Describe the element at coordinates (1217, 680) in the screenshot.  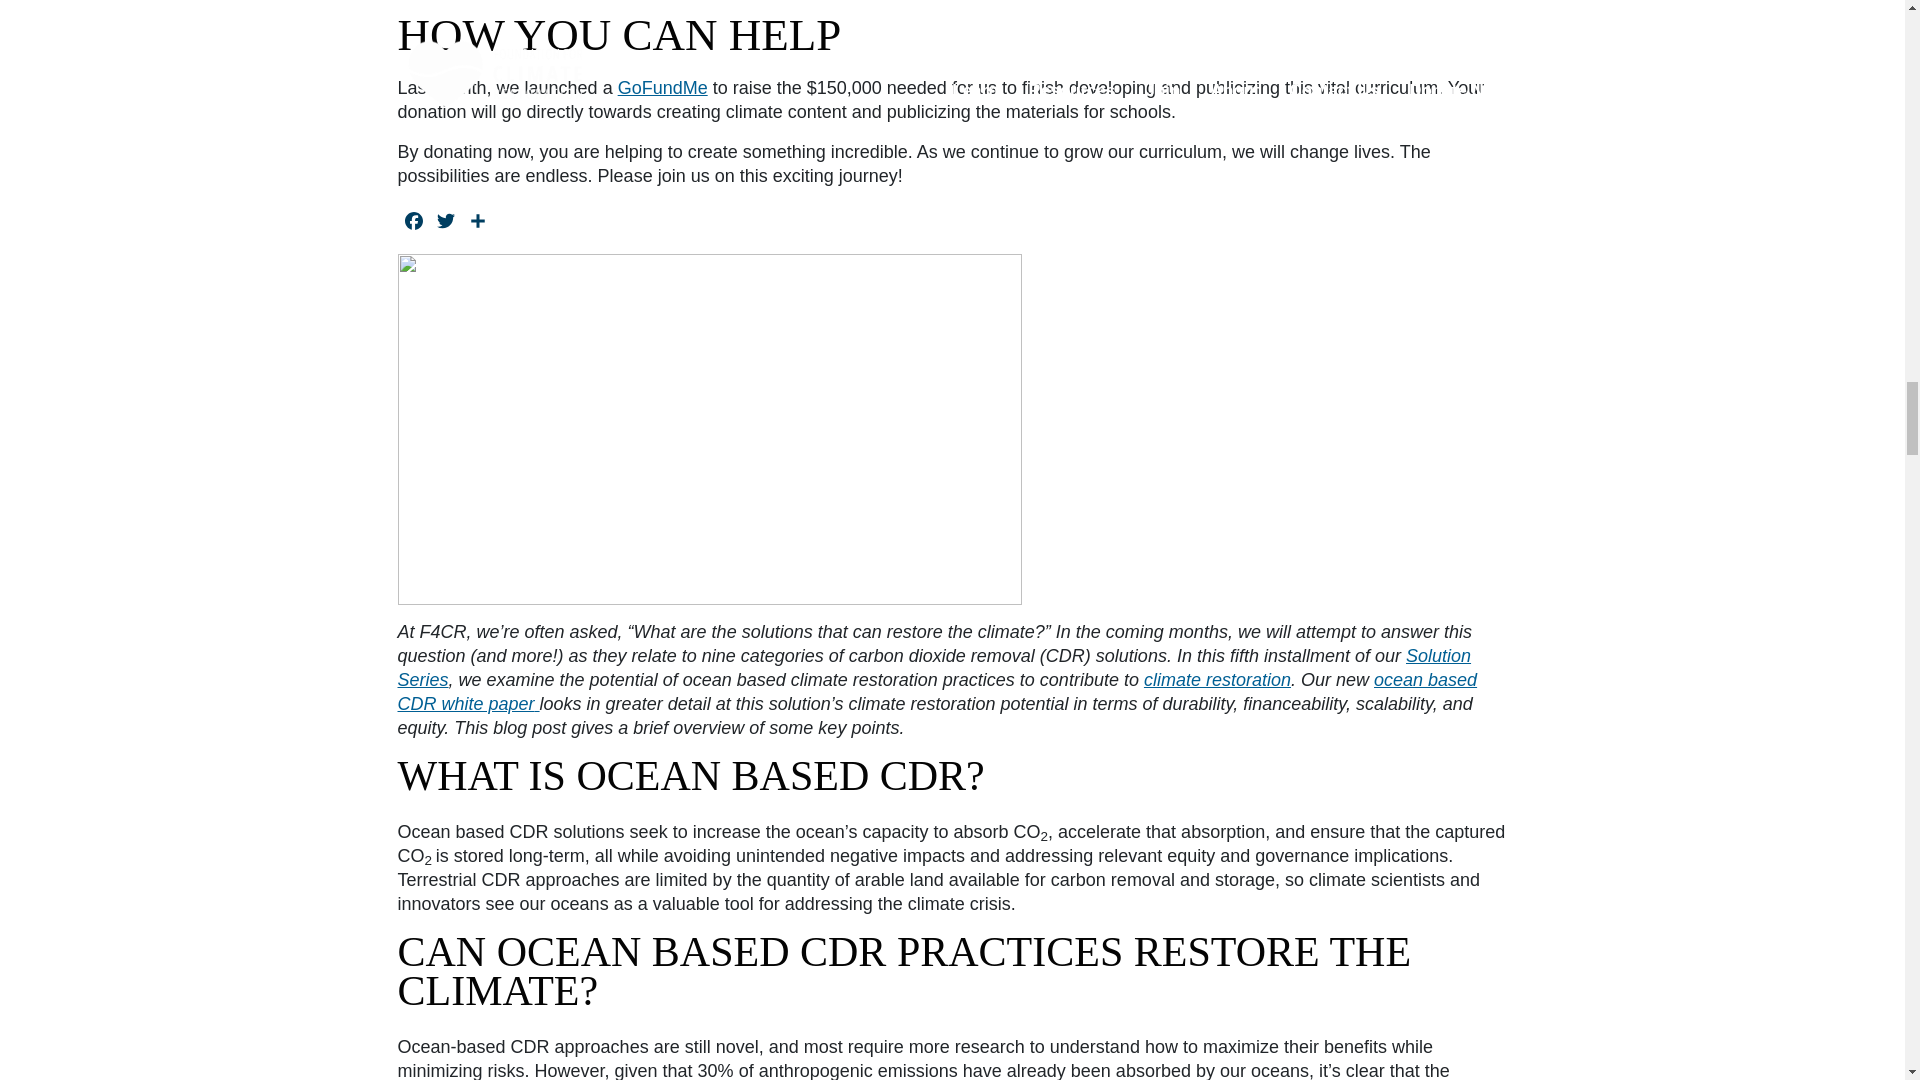
I see `climate restoration` at that location.